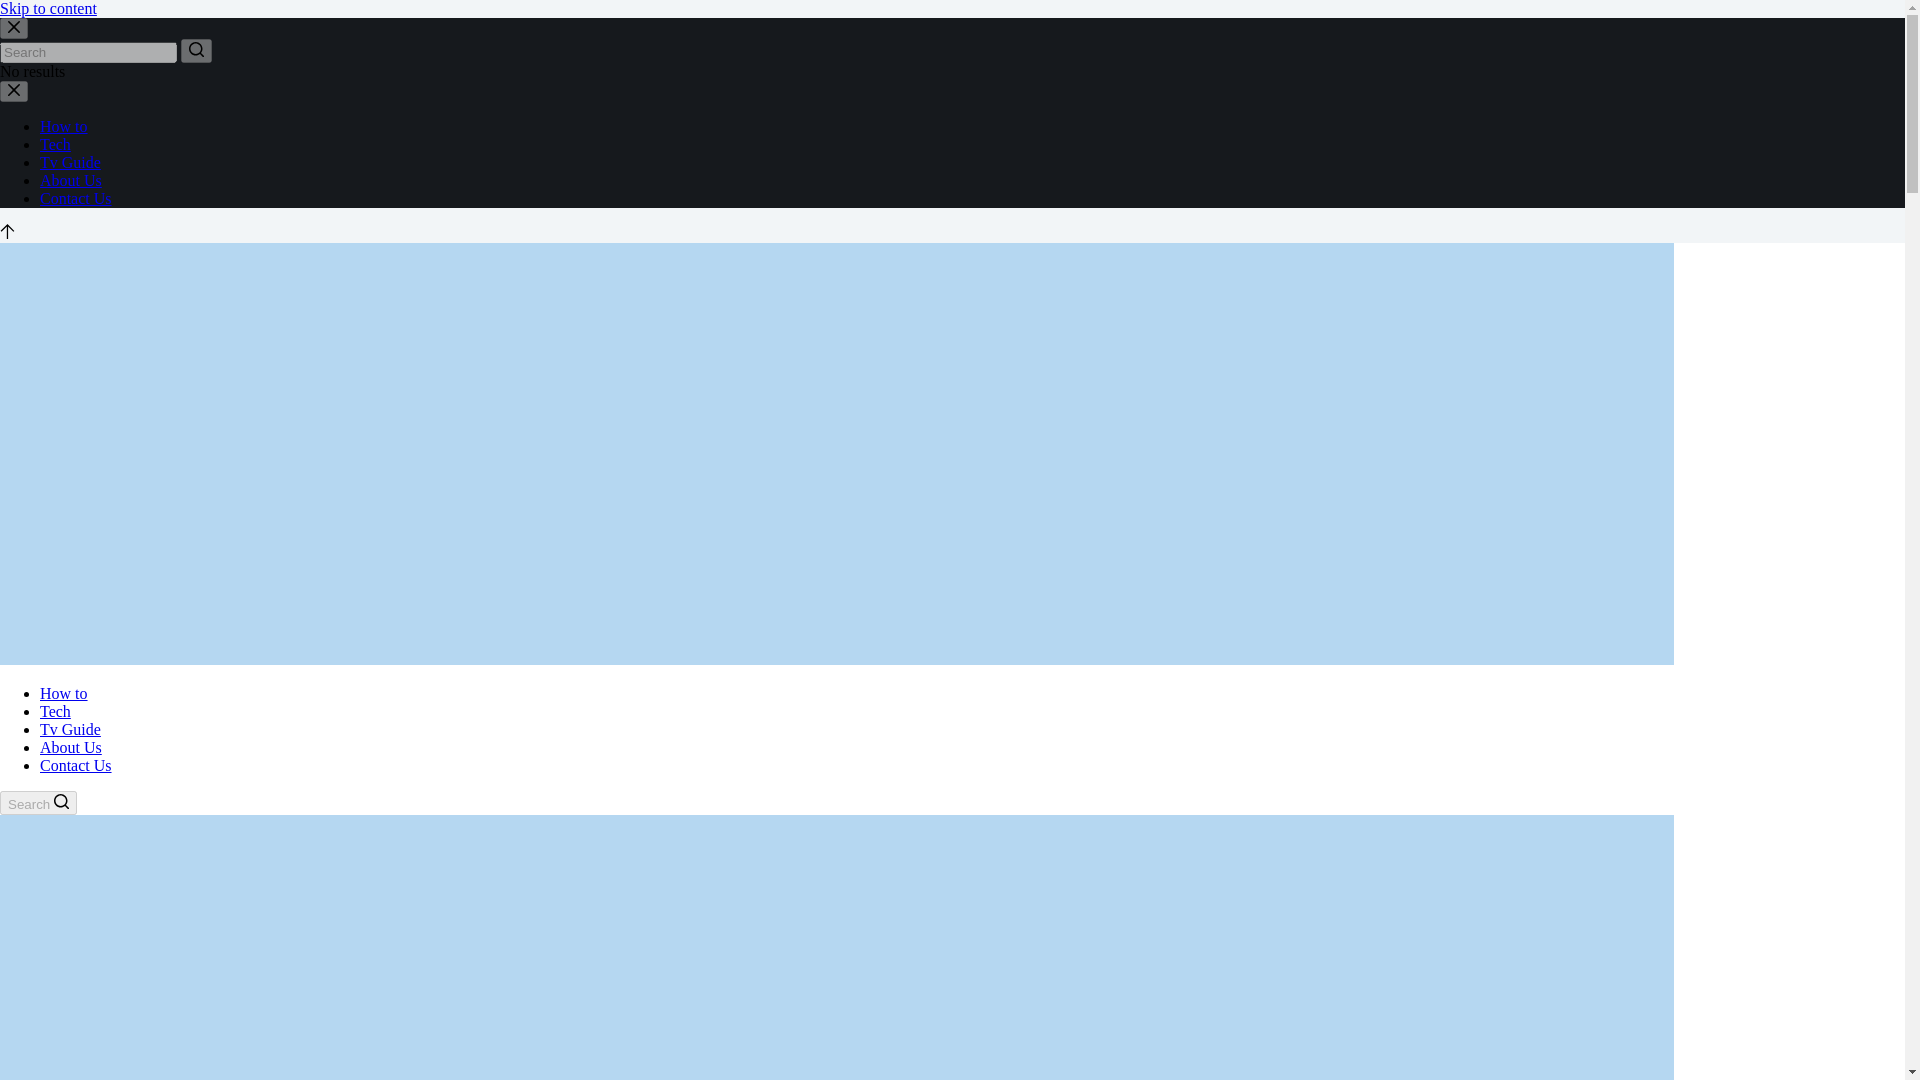 Image resolution: width=1920 pixels, height=1080 pixels. I want to click on About Us, so click(70, 747).